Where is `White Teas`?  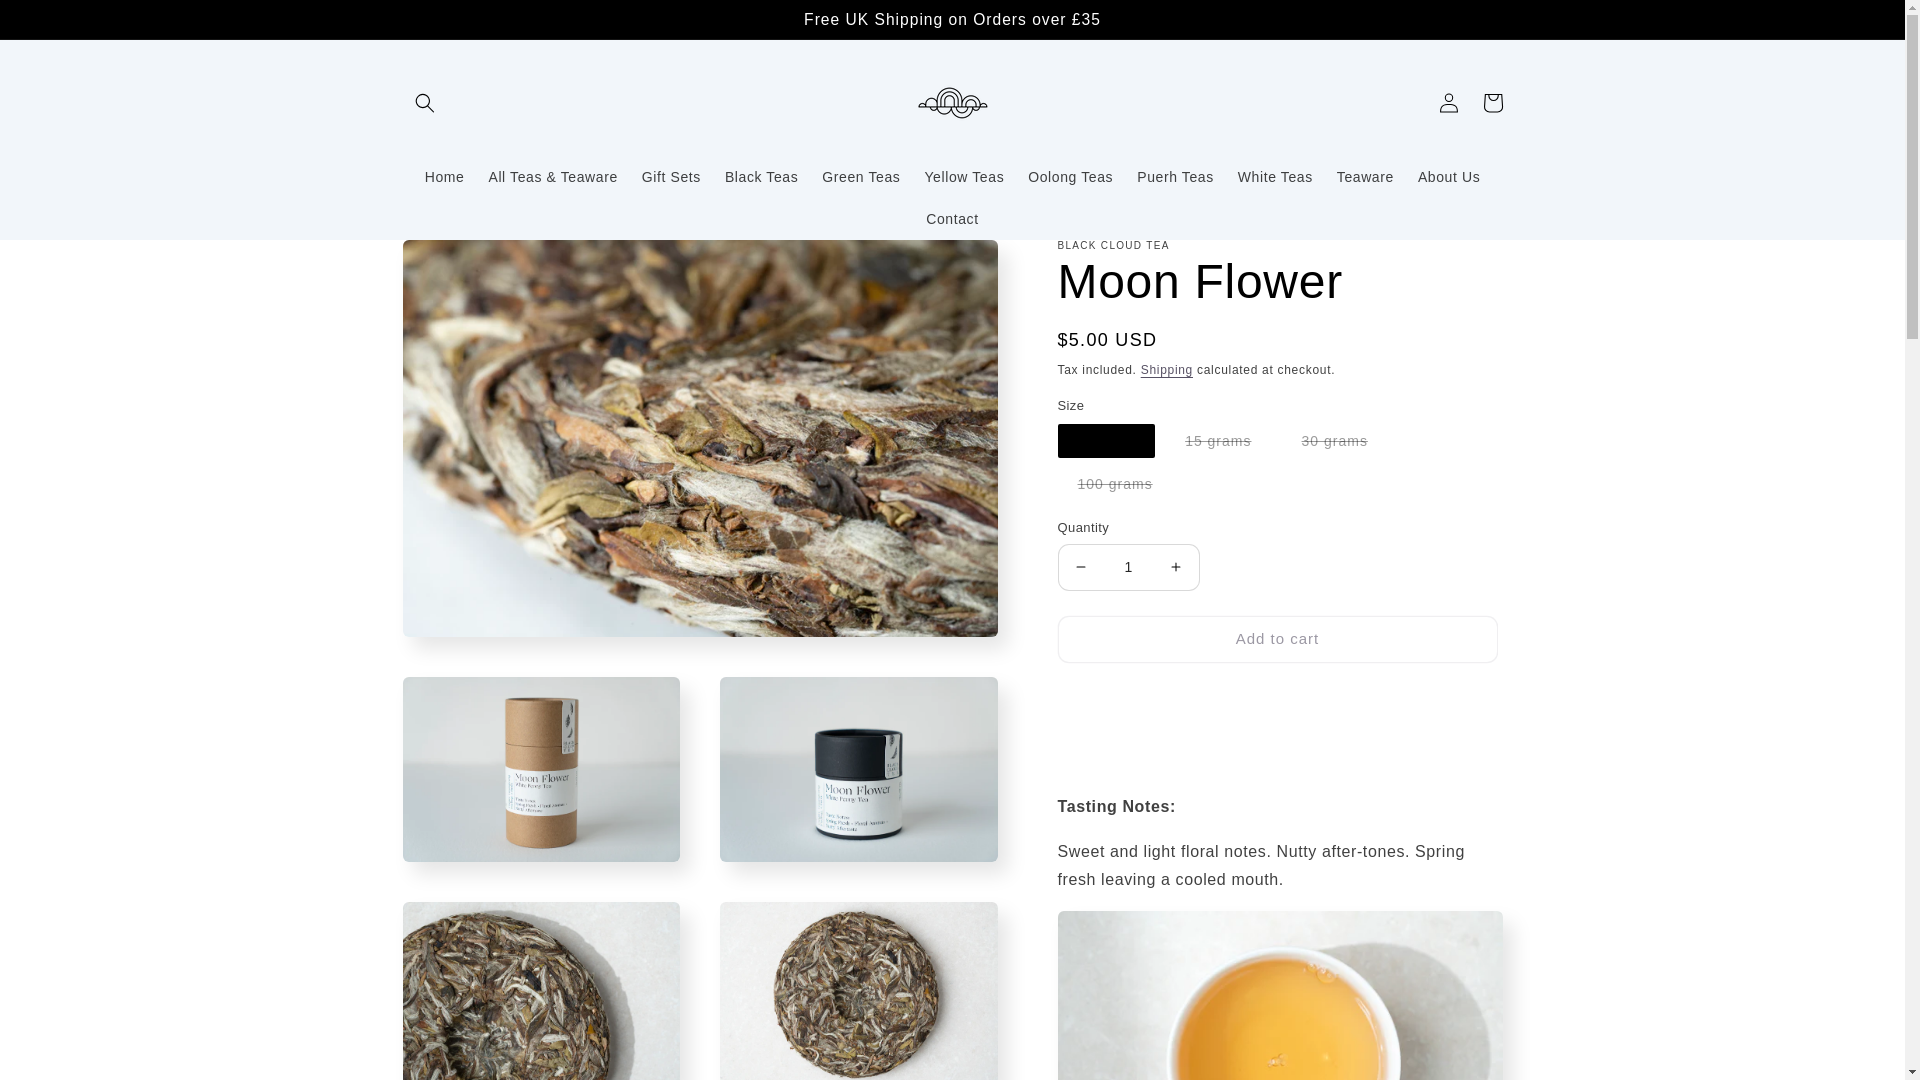 White Teas is located at coordinates (1275, 176).